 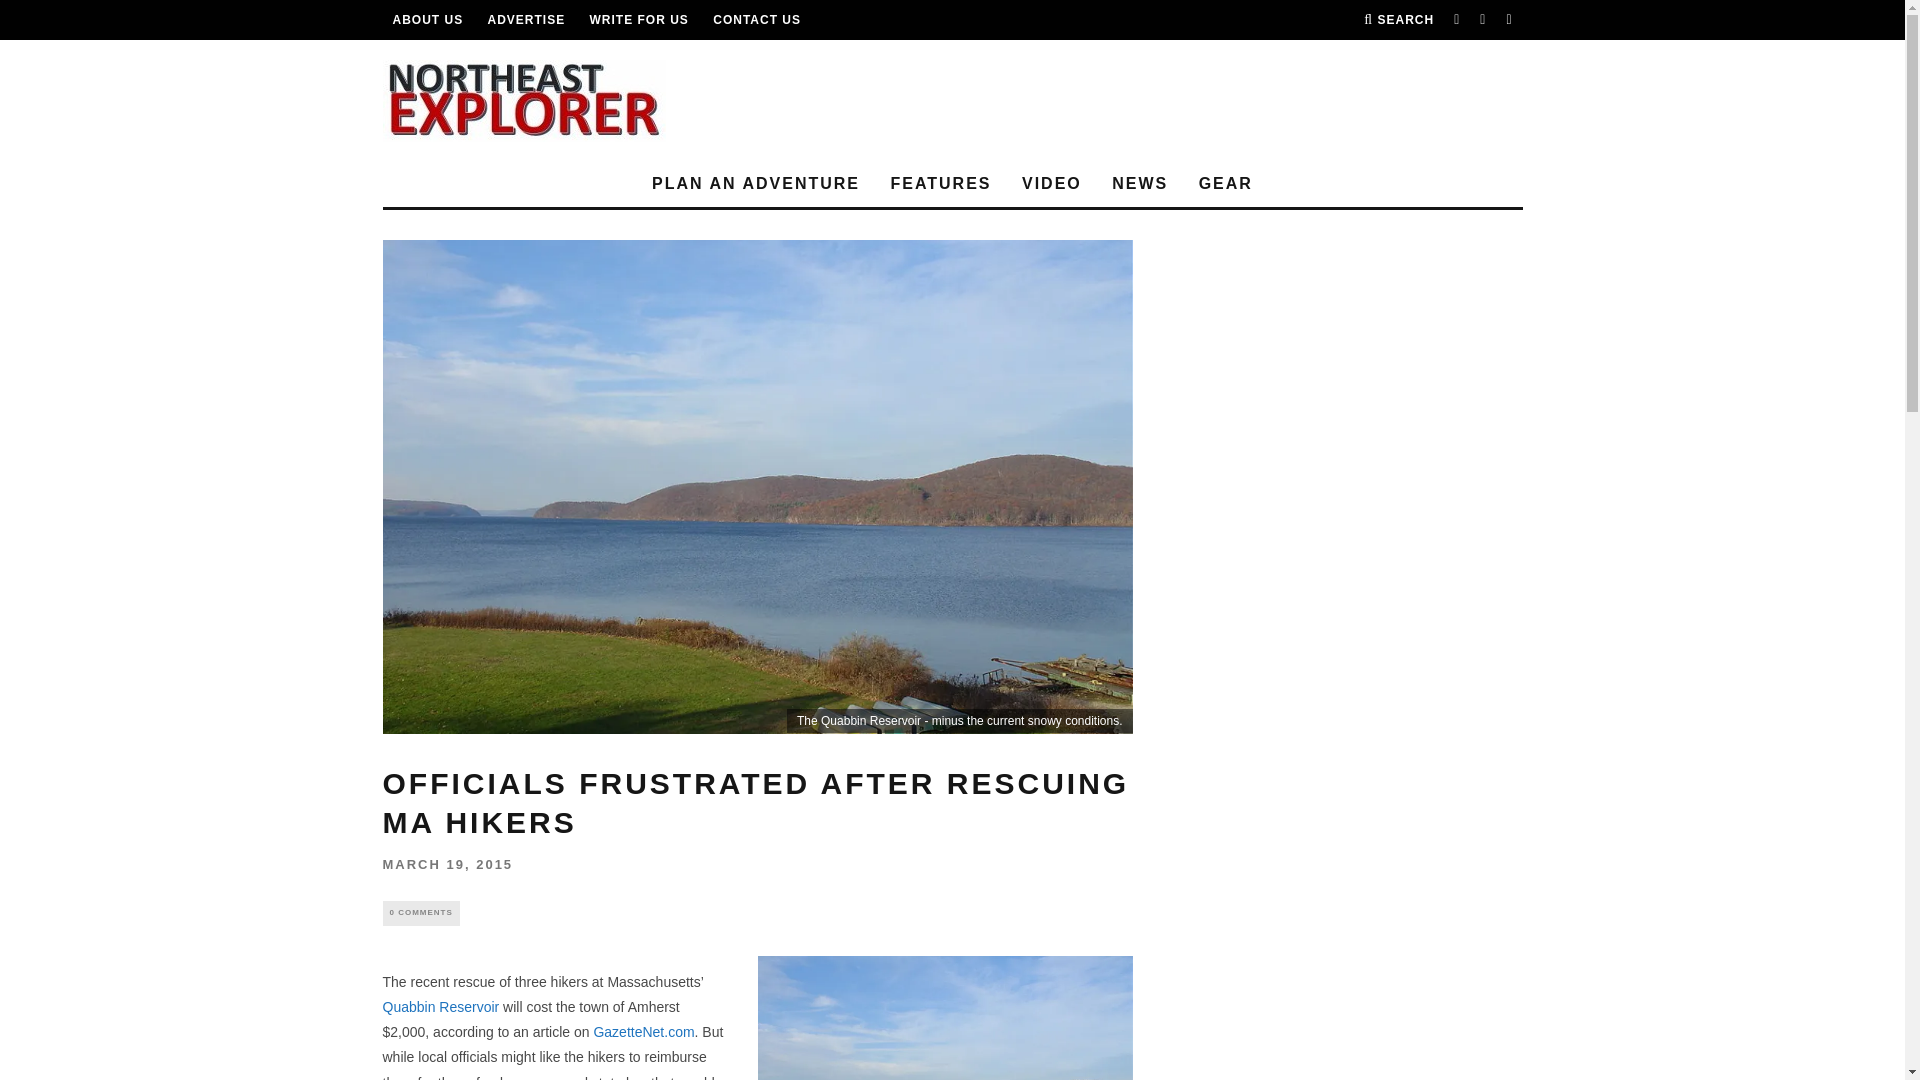 I want to click on VIDEO, so click(x=1052, y=184).